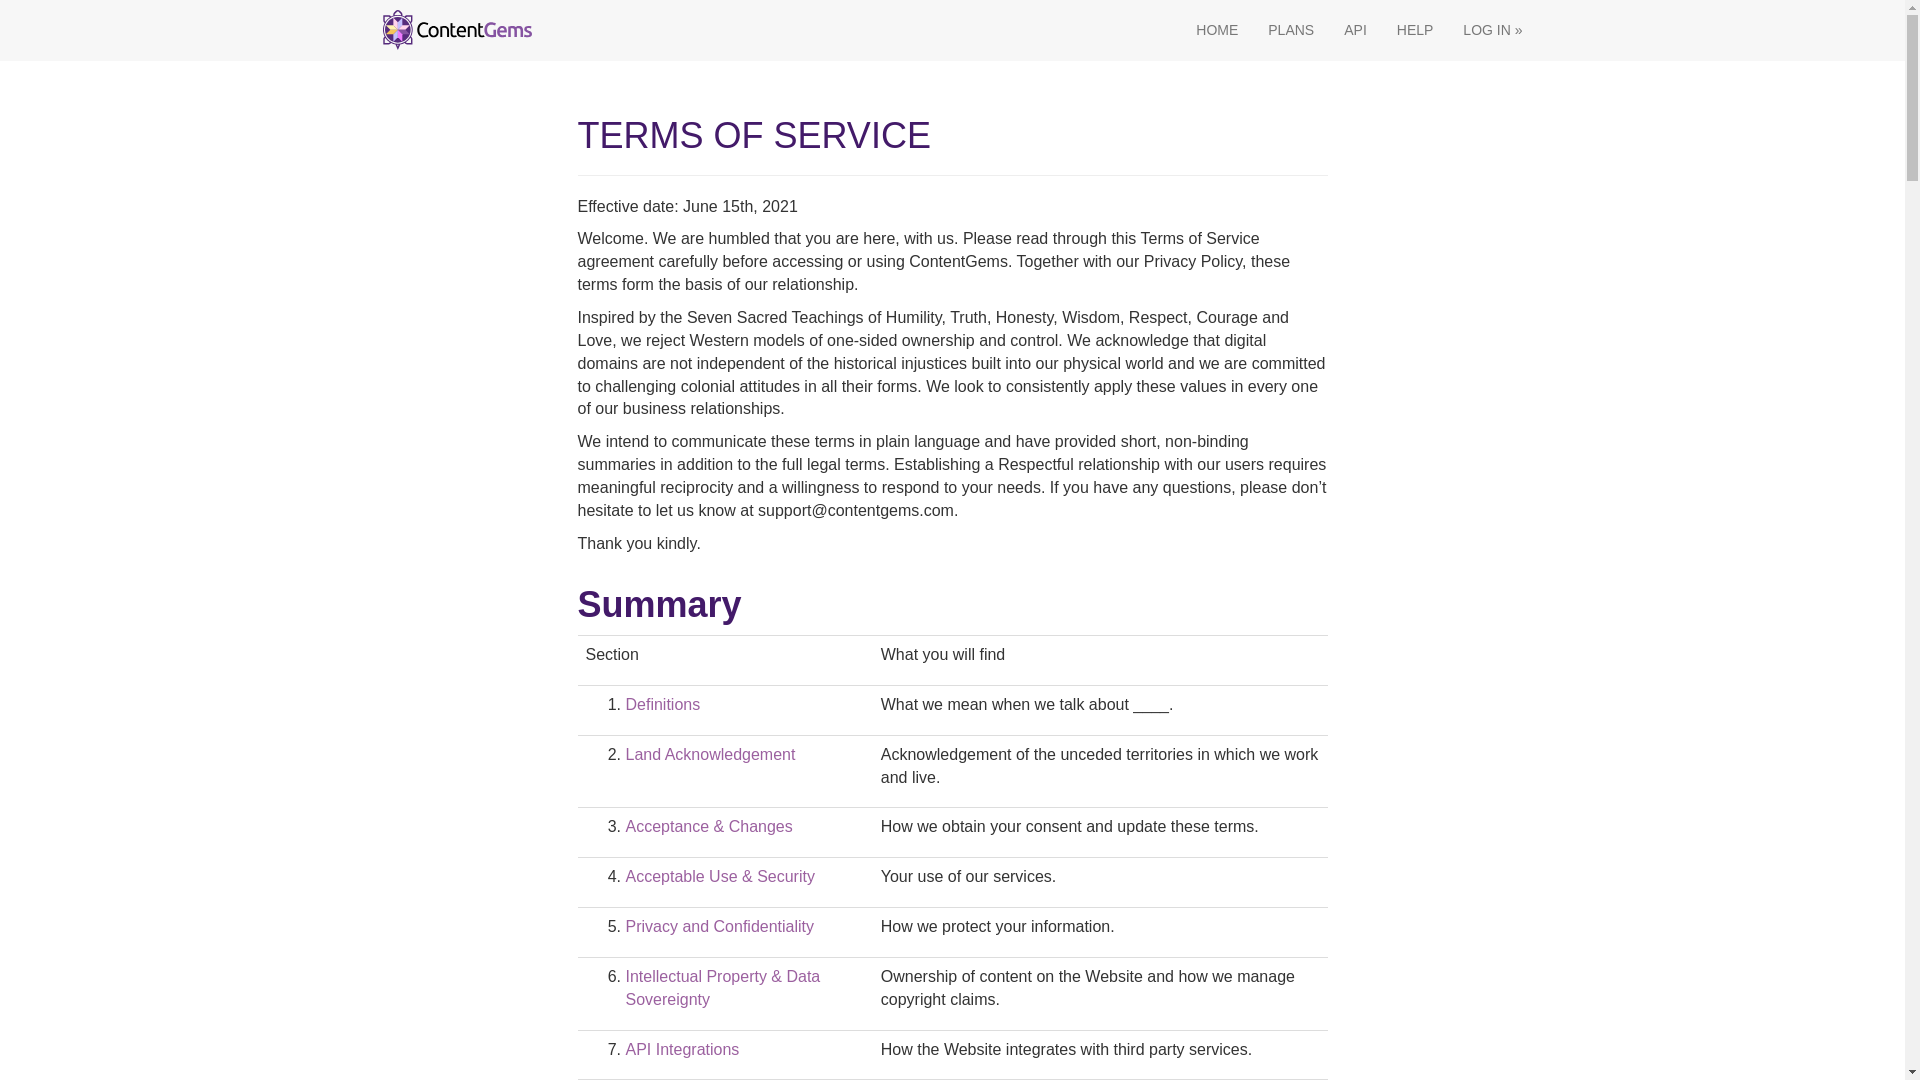 The image size is (1920, 1080). Describe the element at coordinates (682, 1050) in the screenshot. I see `API Integrations` at that location.